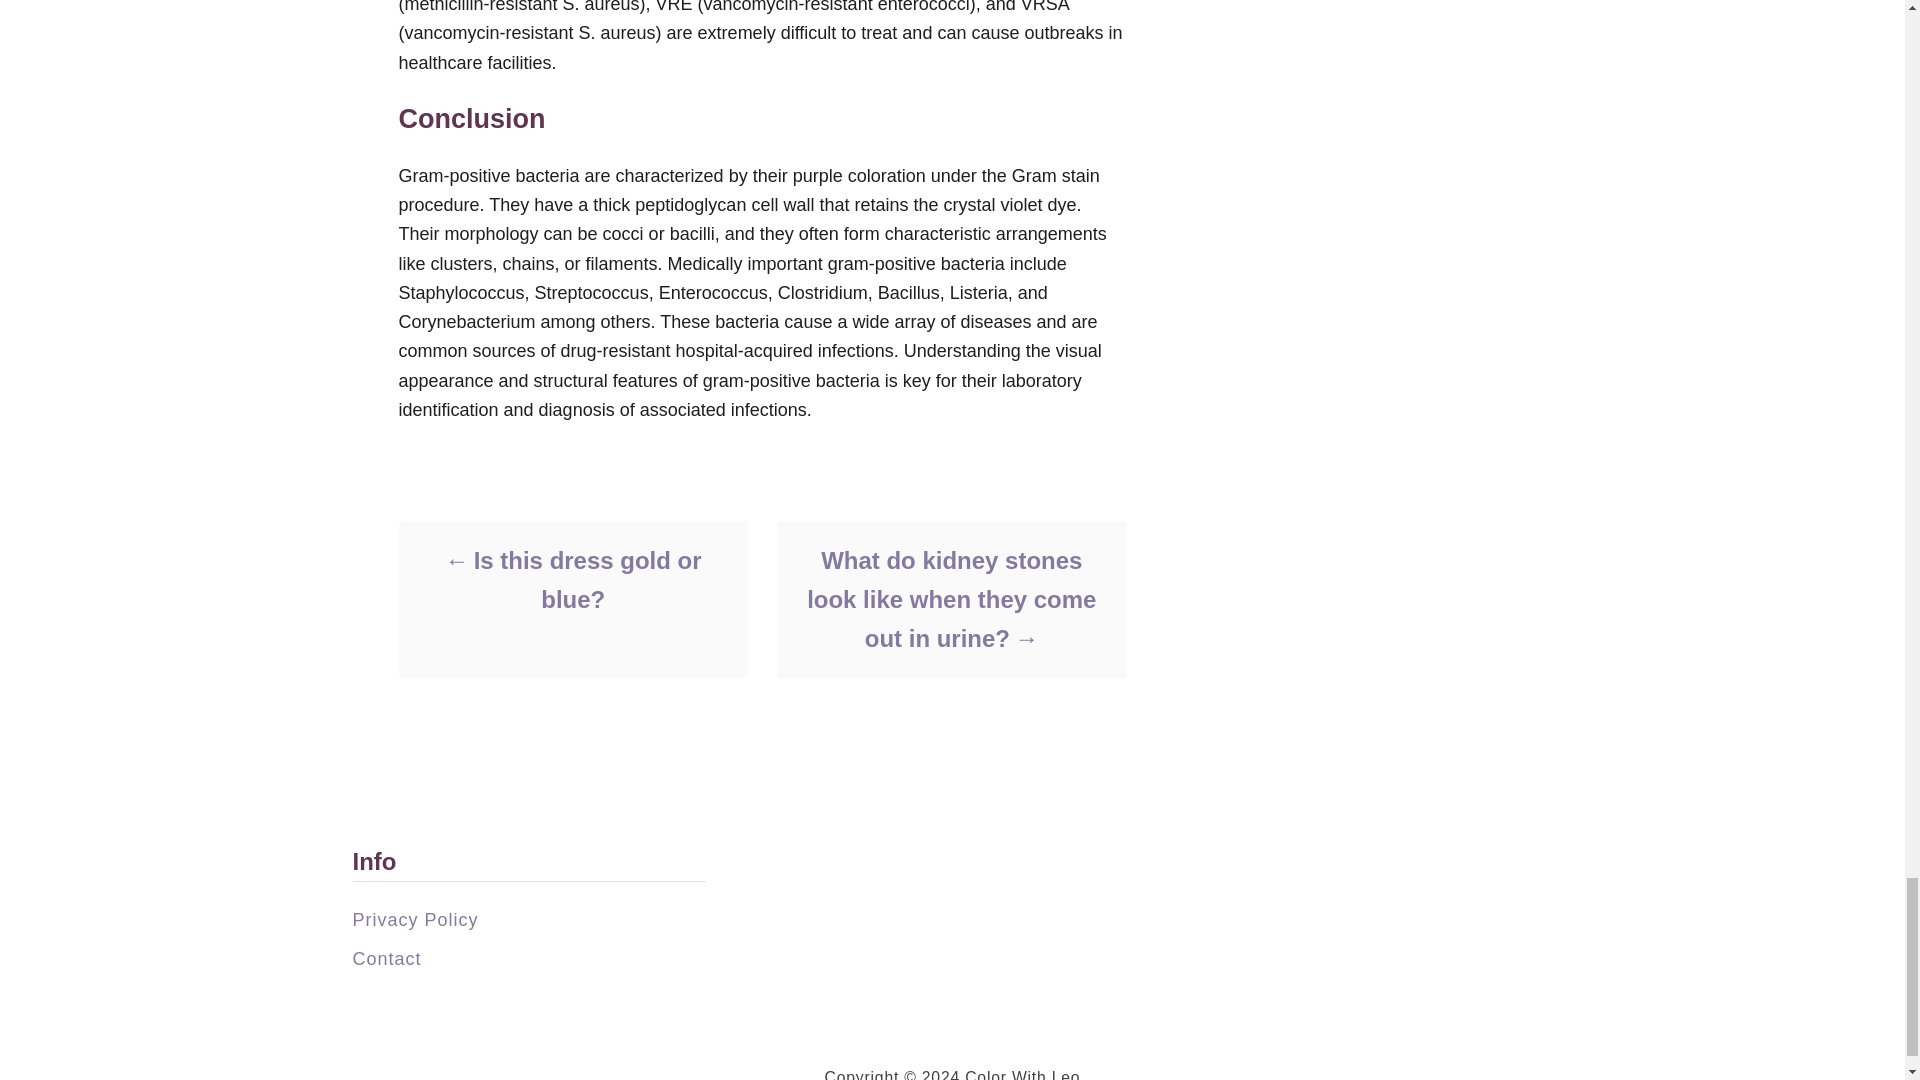 The image size is (1920, 1080). What do you see at coordinates (414, 920) in the screenshot?
I see `Privacy Policy` at bounding box center [414, 920].